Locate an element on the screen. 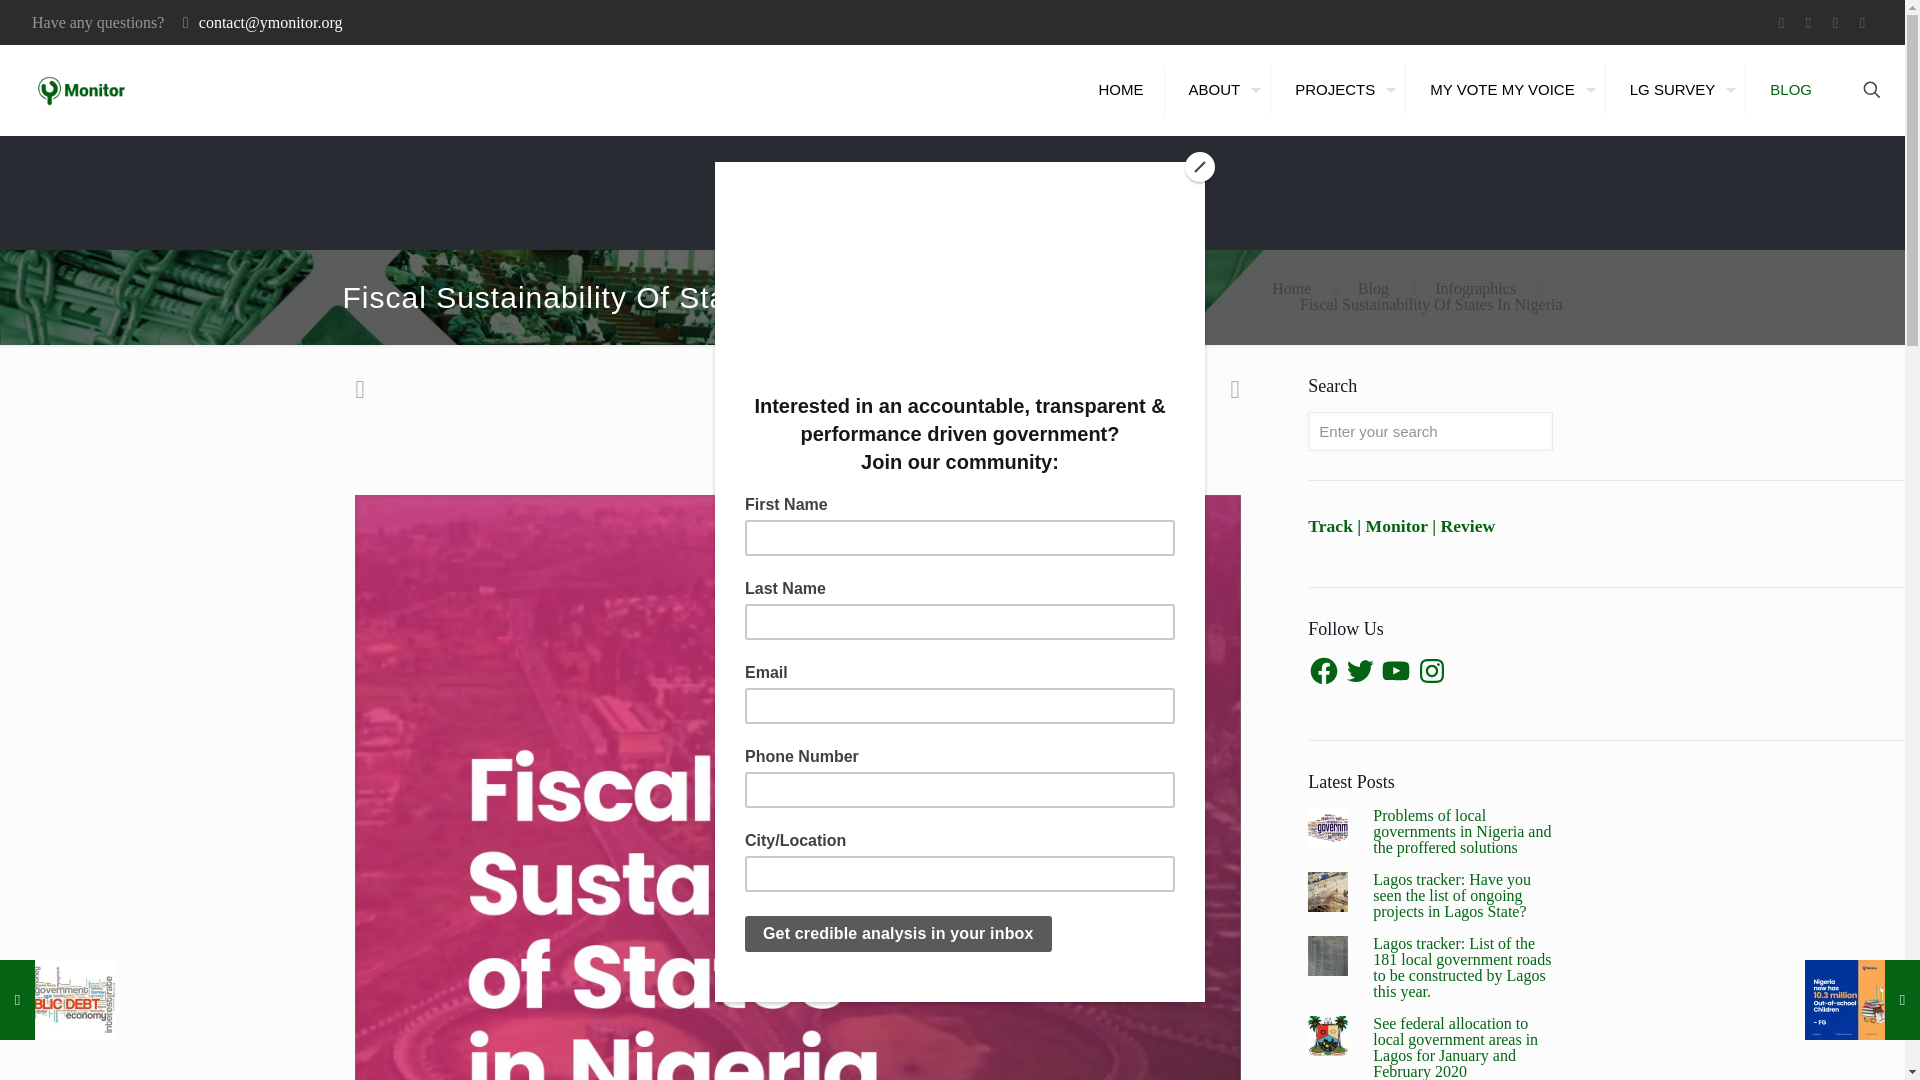 This screenshot has height=1080, width=1920. Facebook is located at coordinates (1780, 23).